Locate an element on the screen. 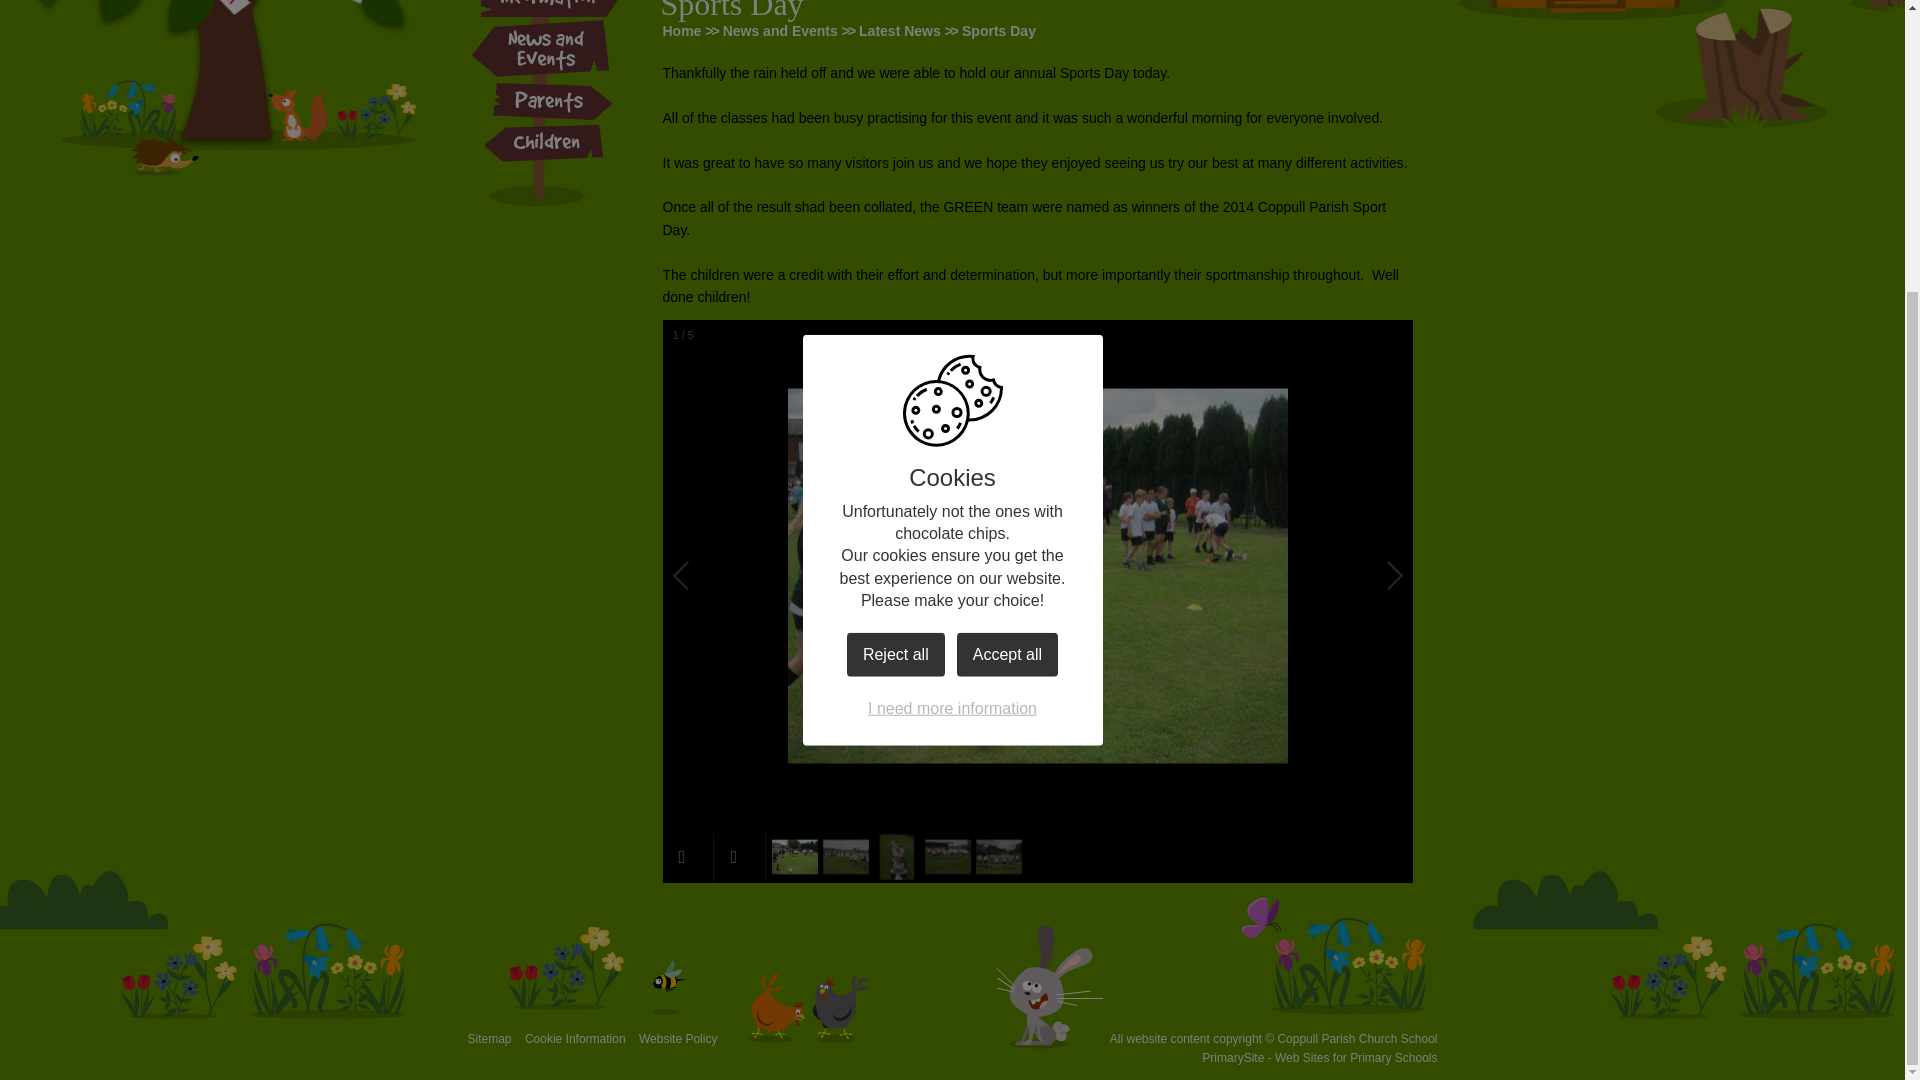 This screenshot has width=1920, height=1080. News and Events is located at coordinates (780, 30).